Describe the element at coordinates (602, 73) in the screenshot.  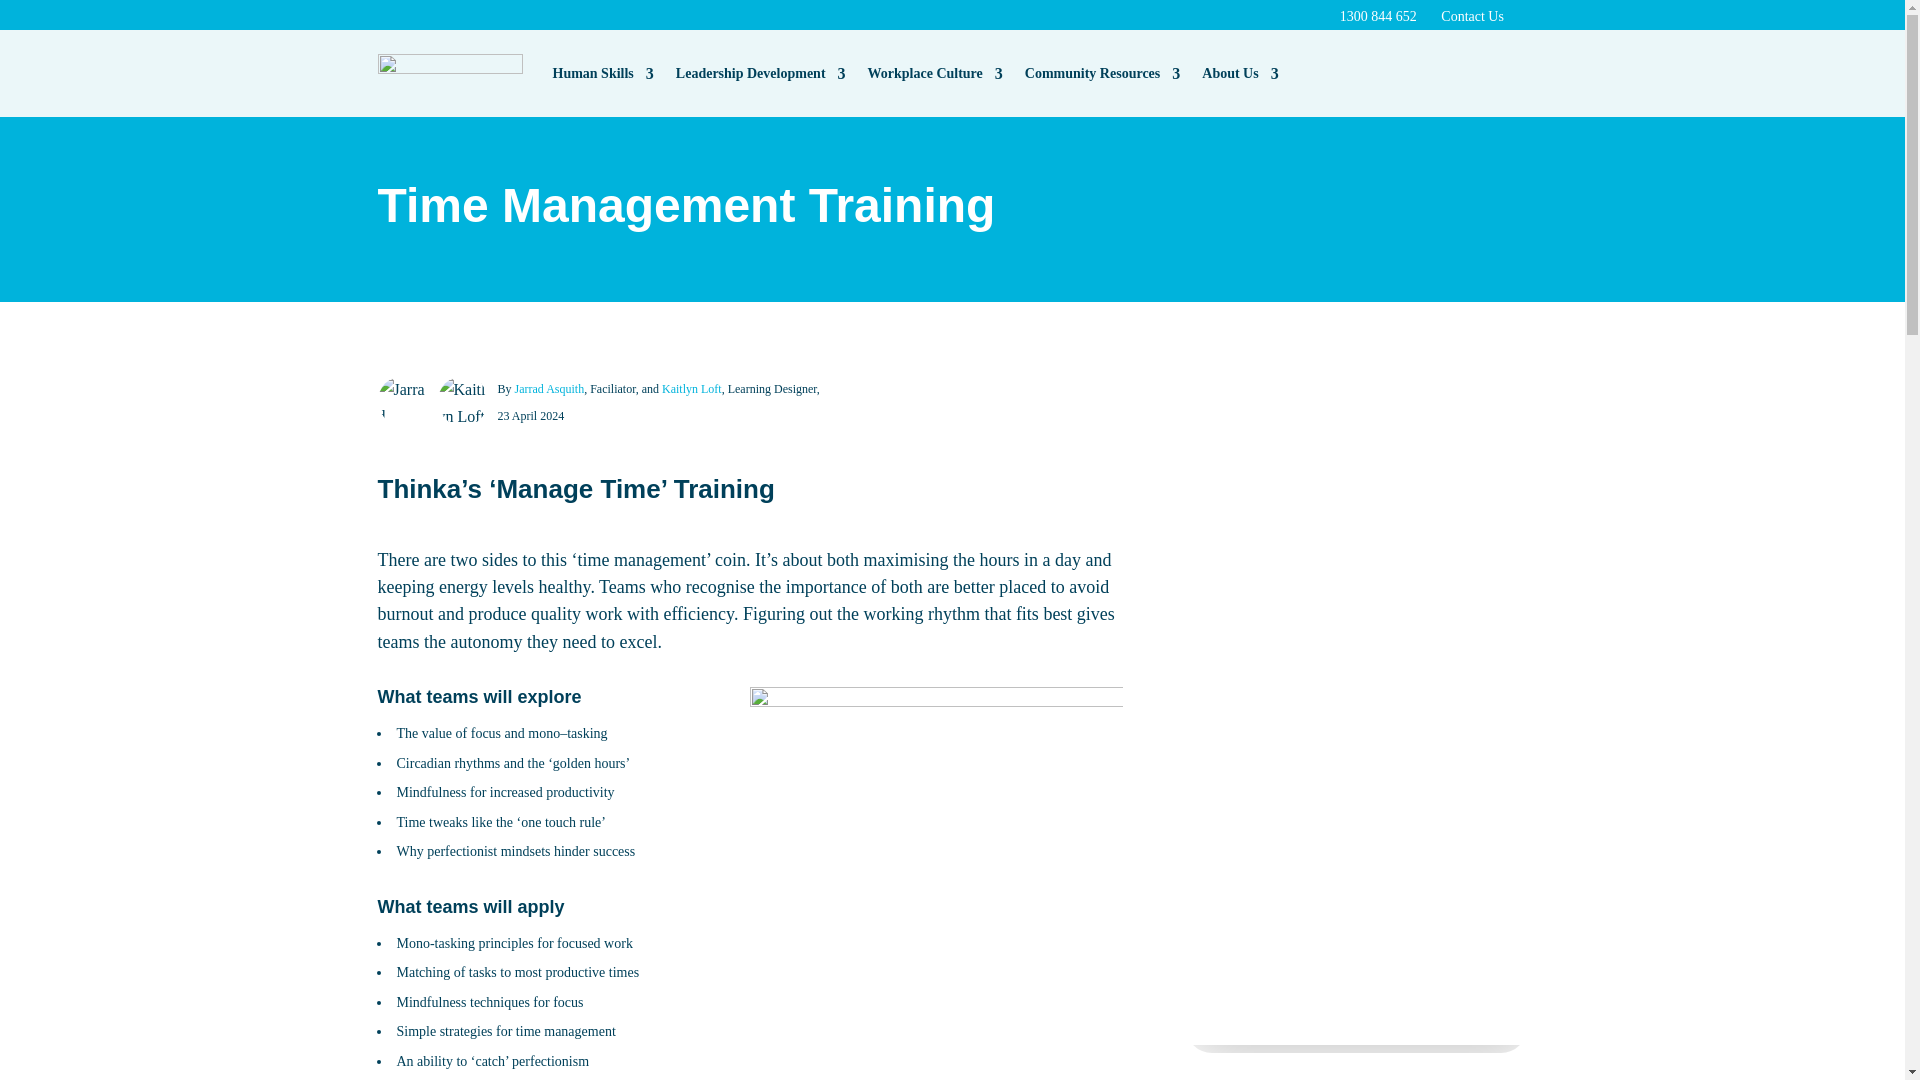
I see `Human Skills` at that location.